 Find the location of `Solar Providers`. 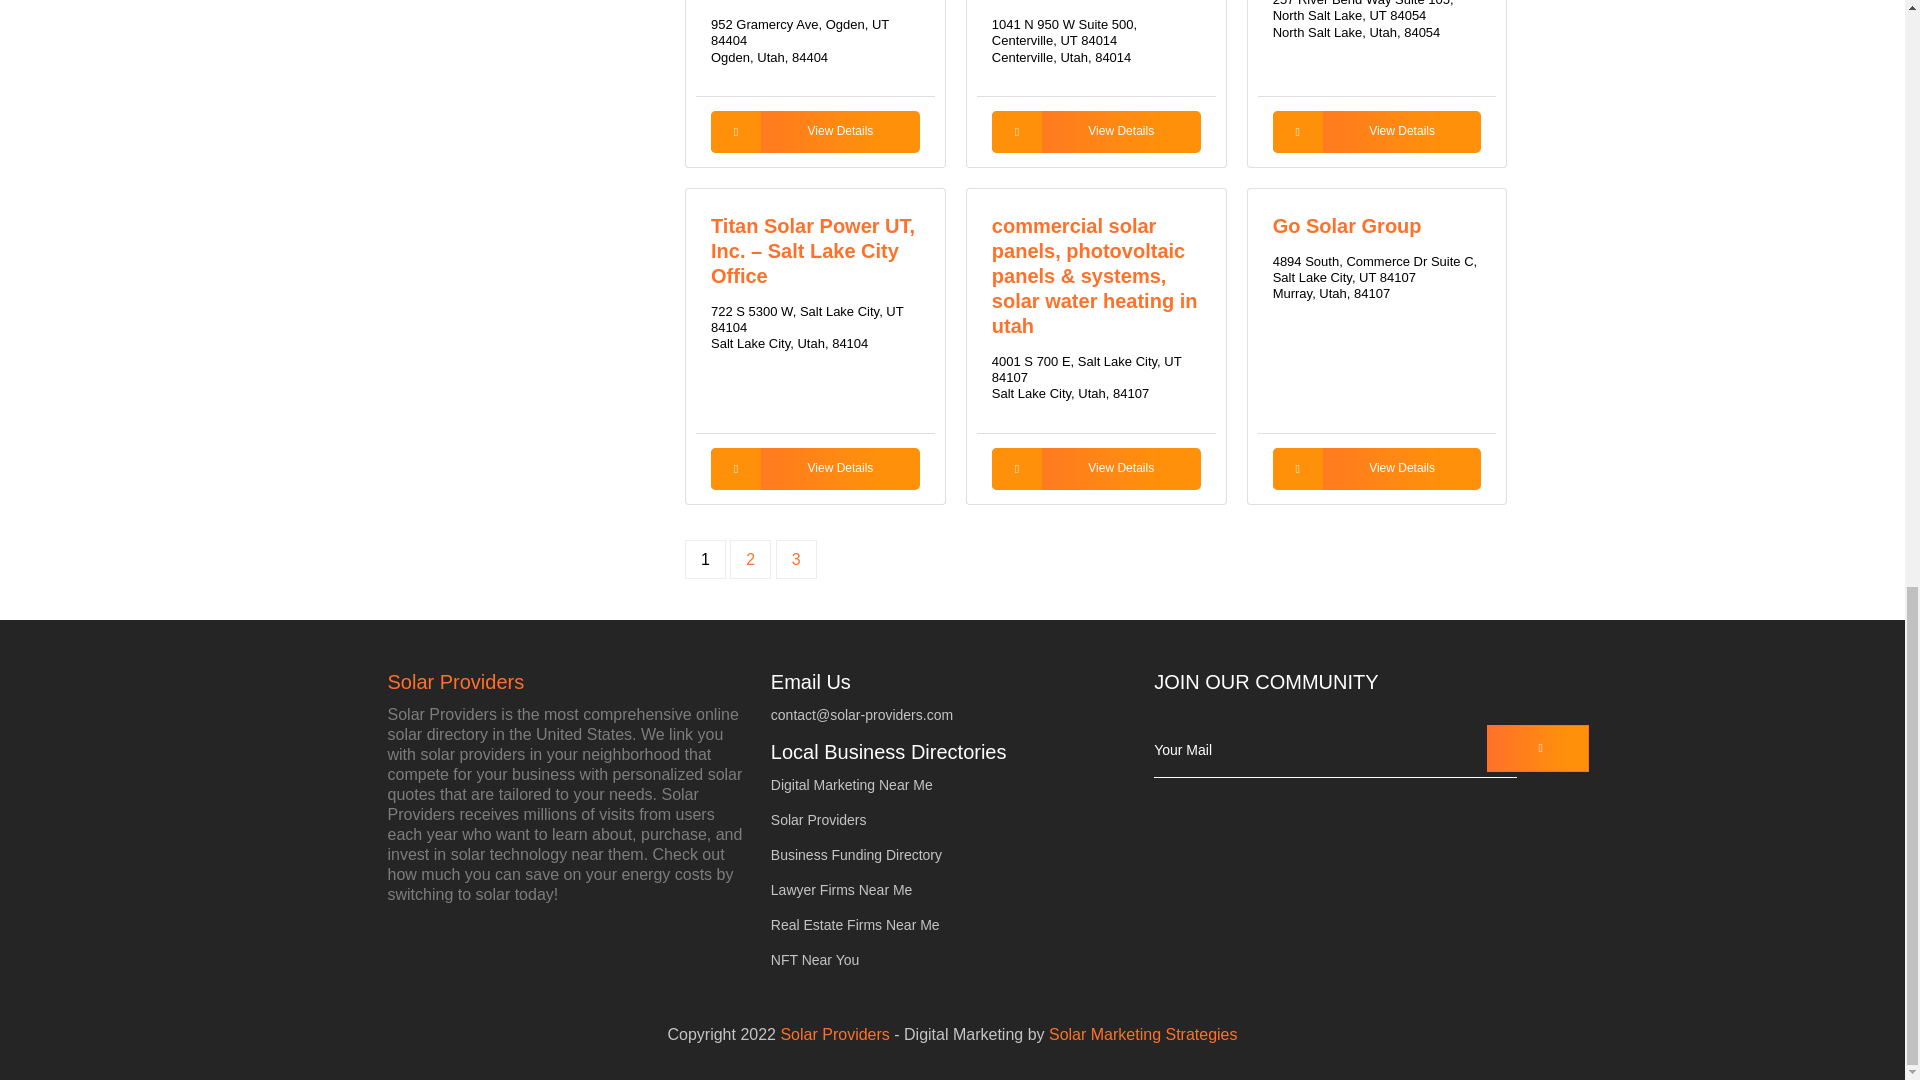

Solar Providers is located at coordinates (568, 682).